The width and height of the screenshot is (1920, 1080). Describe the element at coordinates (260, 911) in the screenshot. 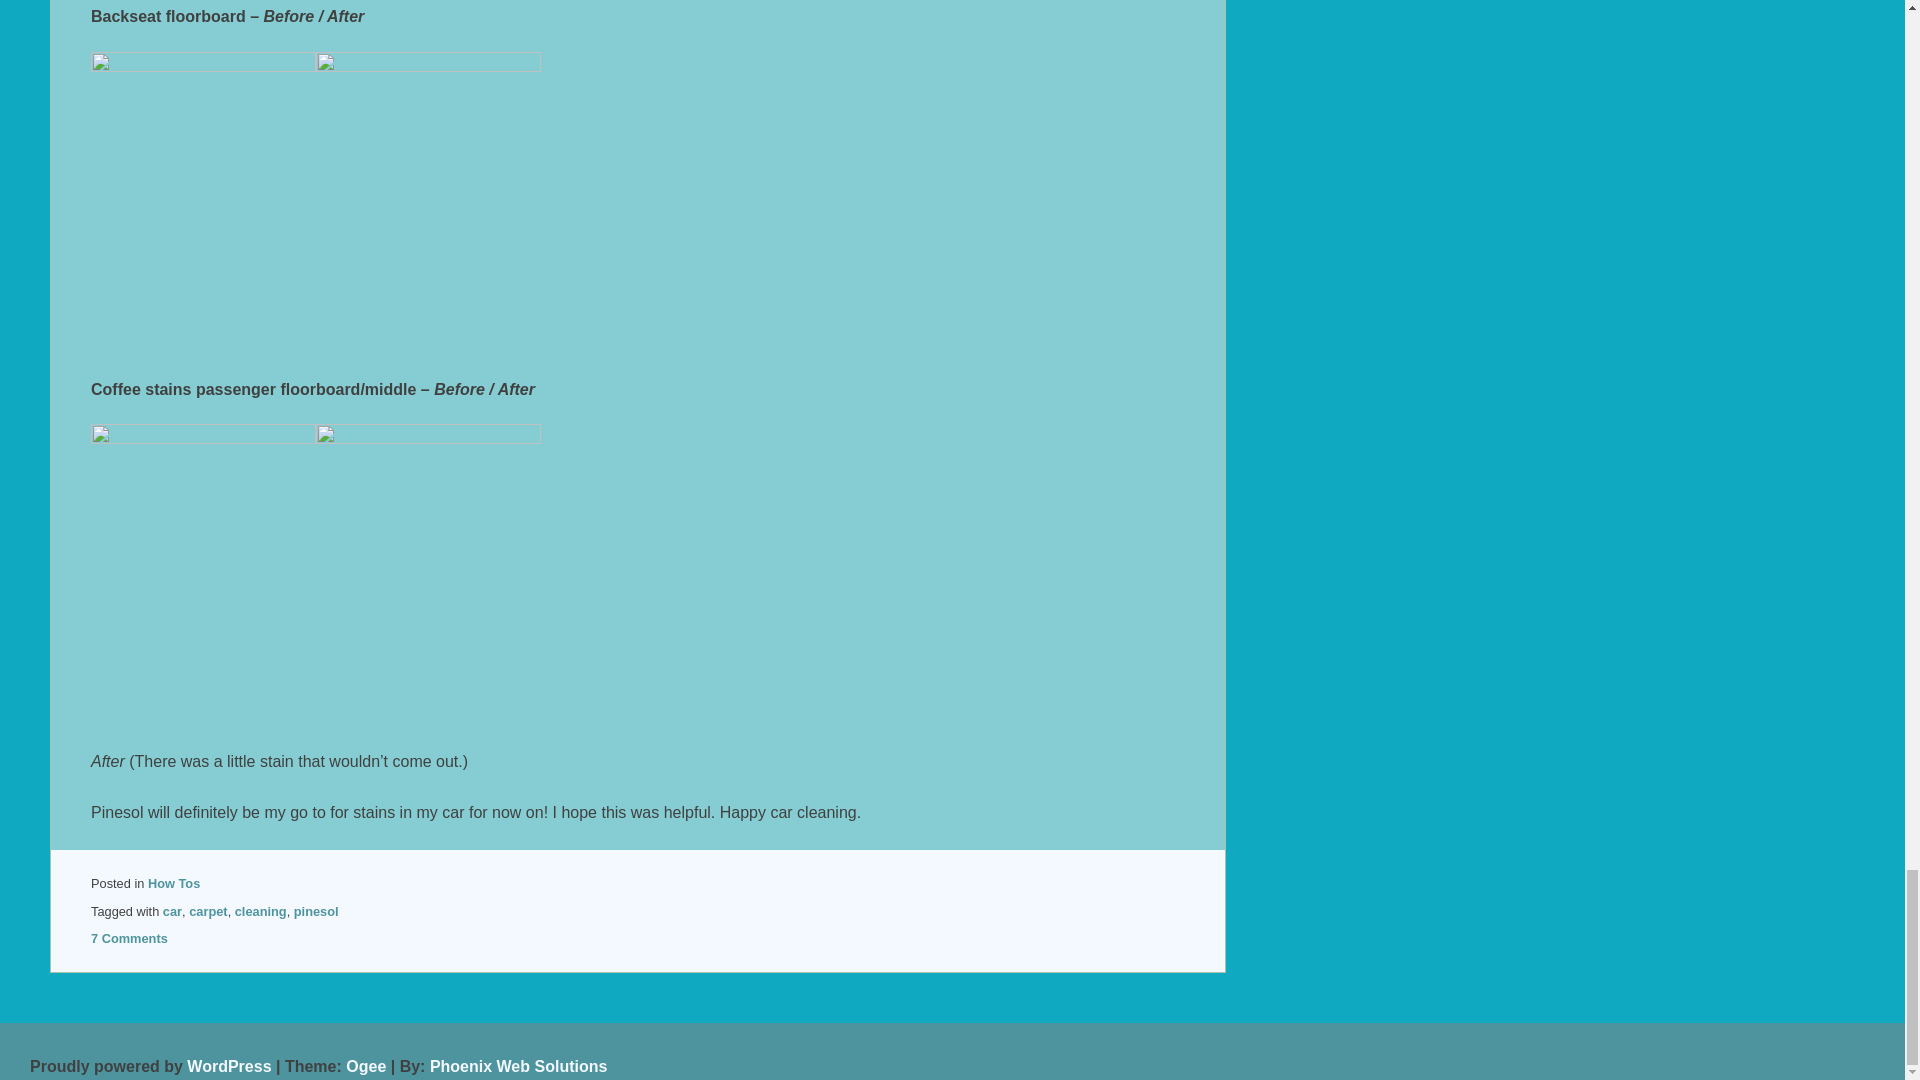

I see `cleaning` at that location.